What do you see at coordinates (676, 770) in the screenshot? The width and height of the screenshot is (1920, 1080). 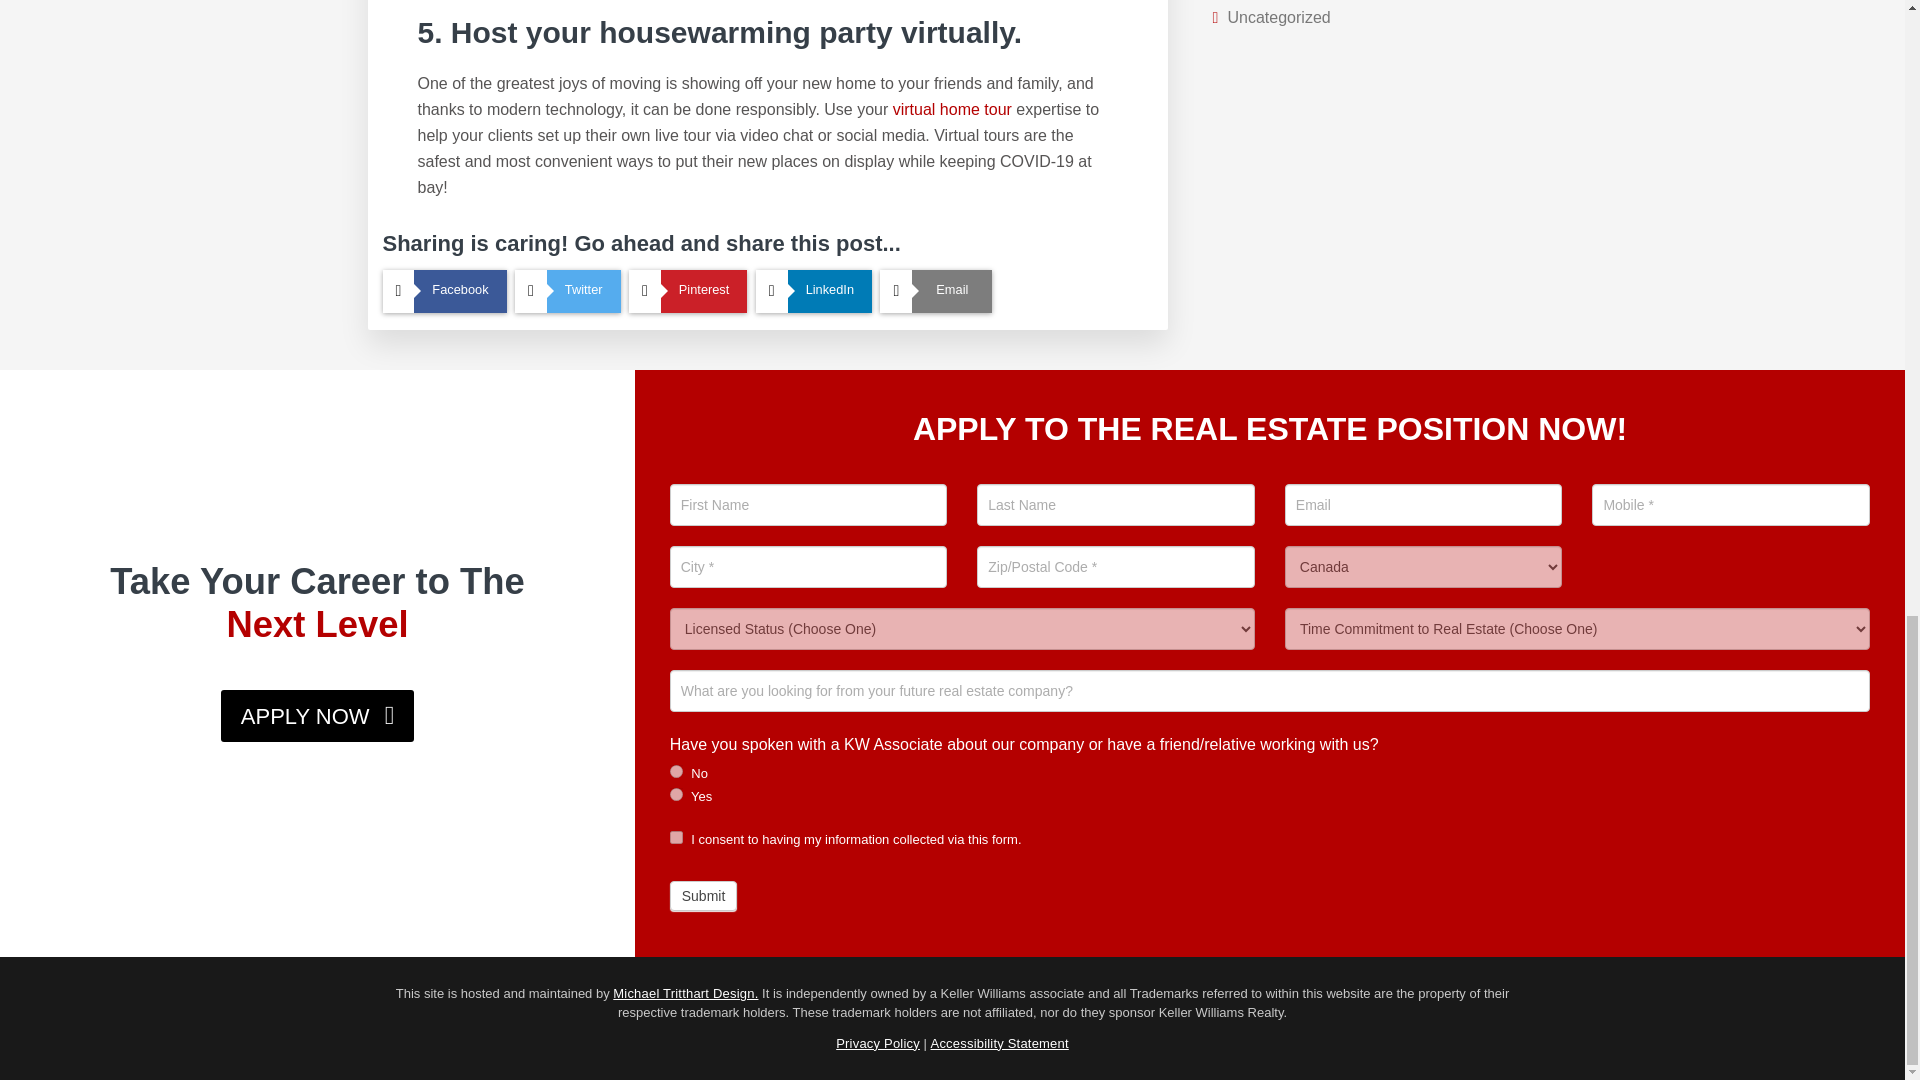 I see `No` at bounding box center [676, 770].